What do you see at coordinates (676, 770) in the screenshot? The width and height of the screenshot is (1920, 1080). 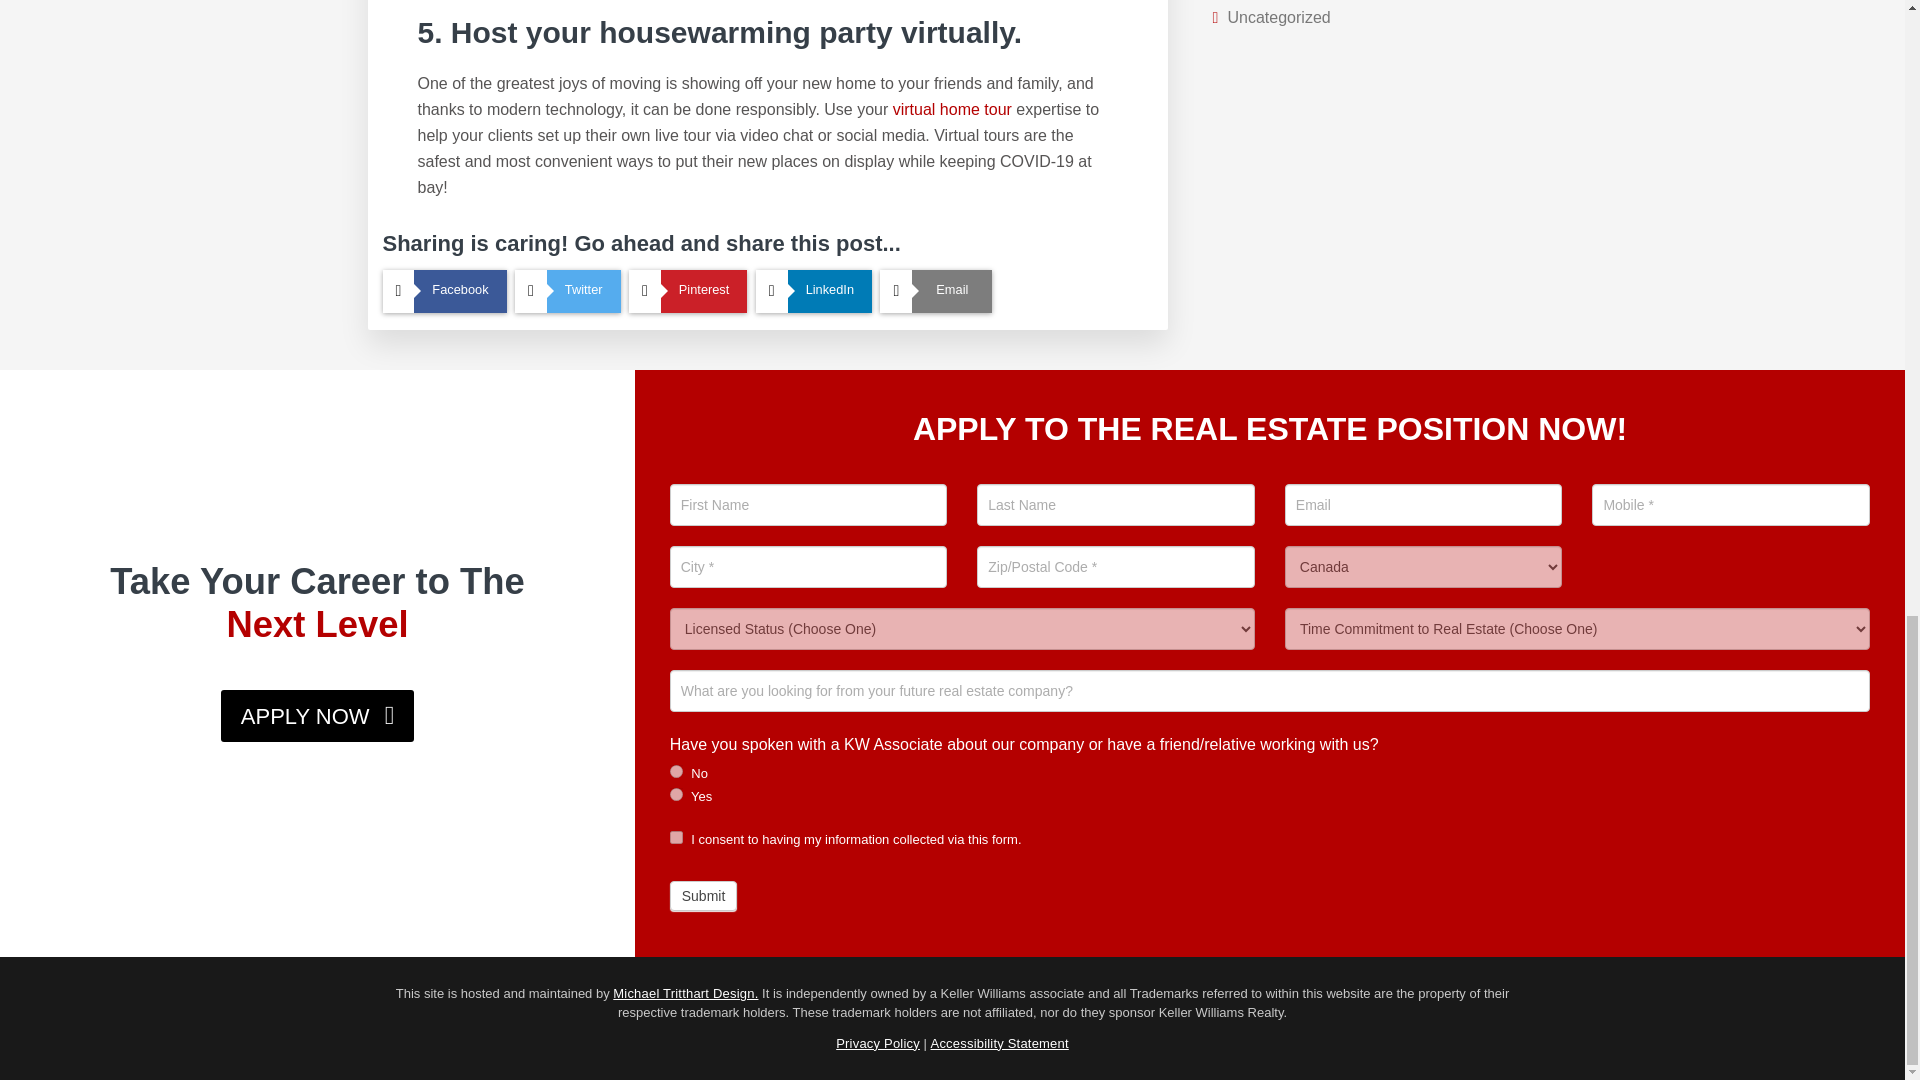 I see `No` at bounding box center [676, 770].